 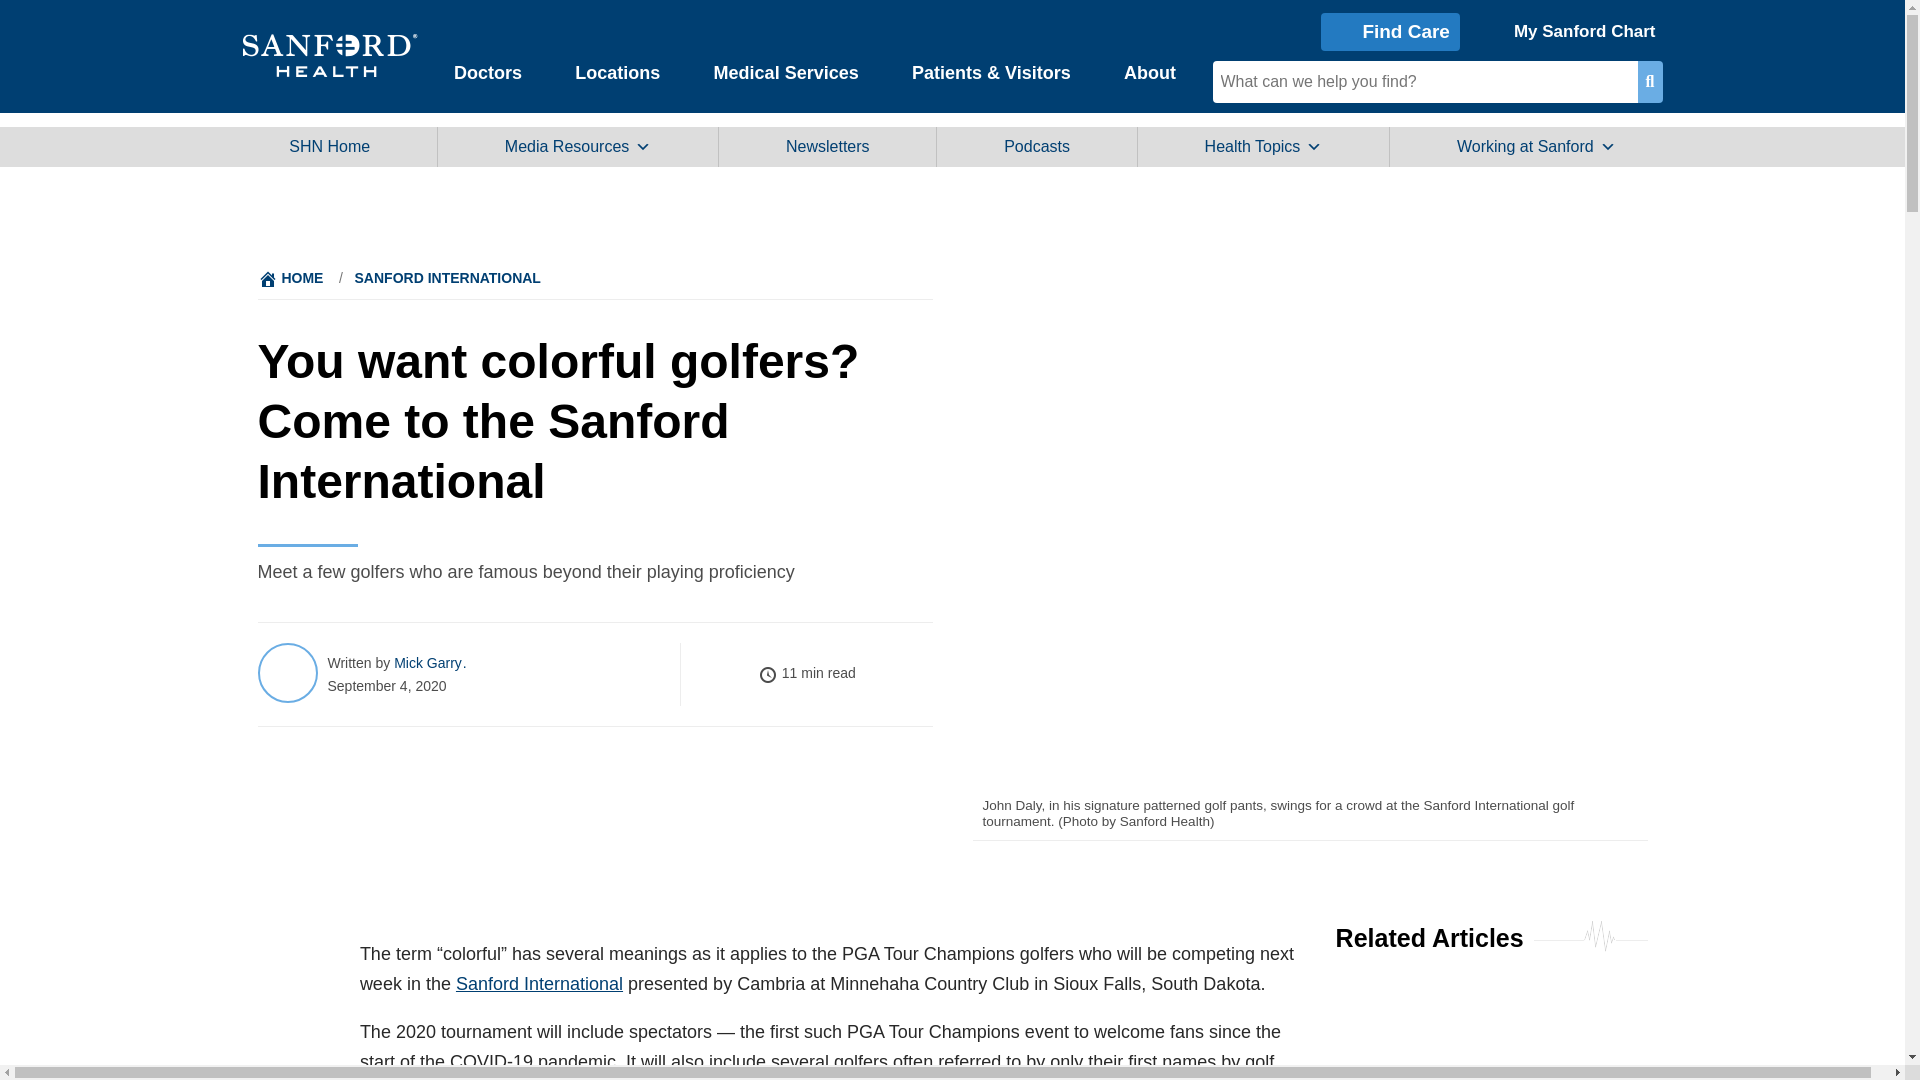 I want to click on Locations, so click(x=618, y=71).